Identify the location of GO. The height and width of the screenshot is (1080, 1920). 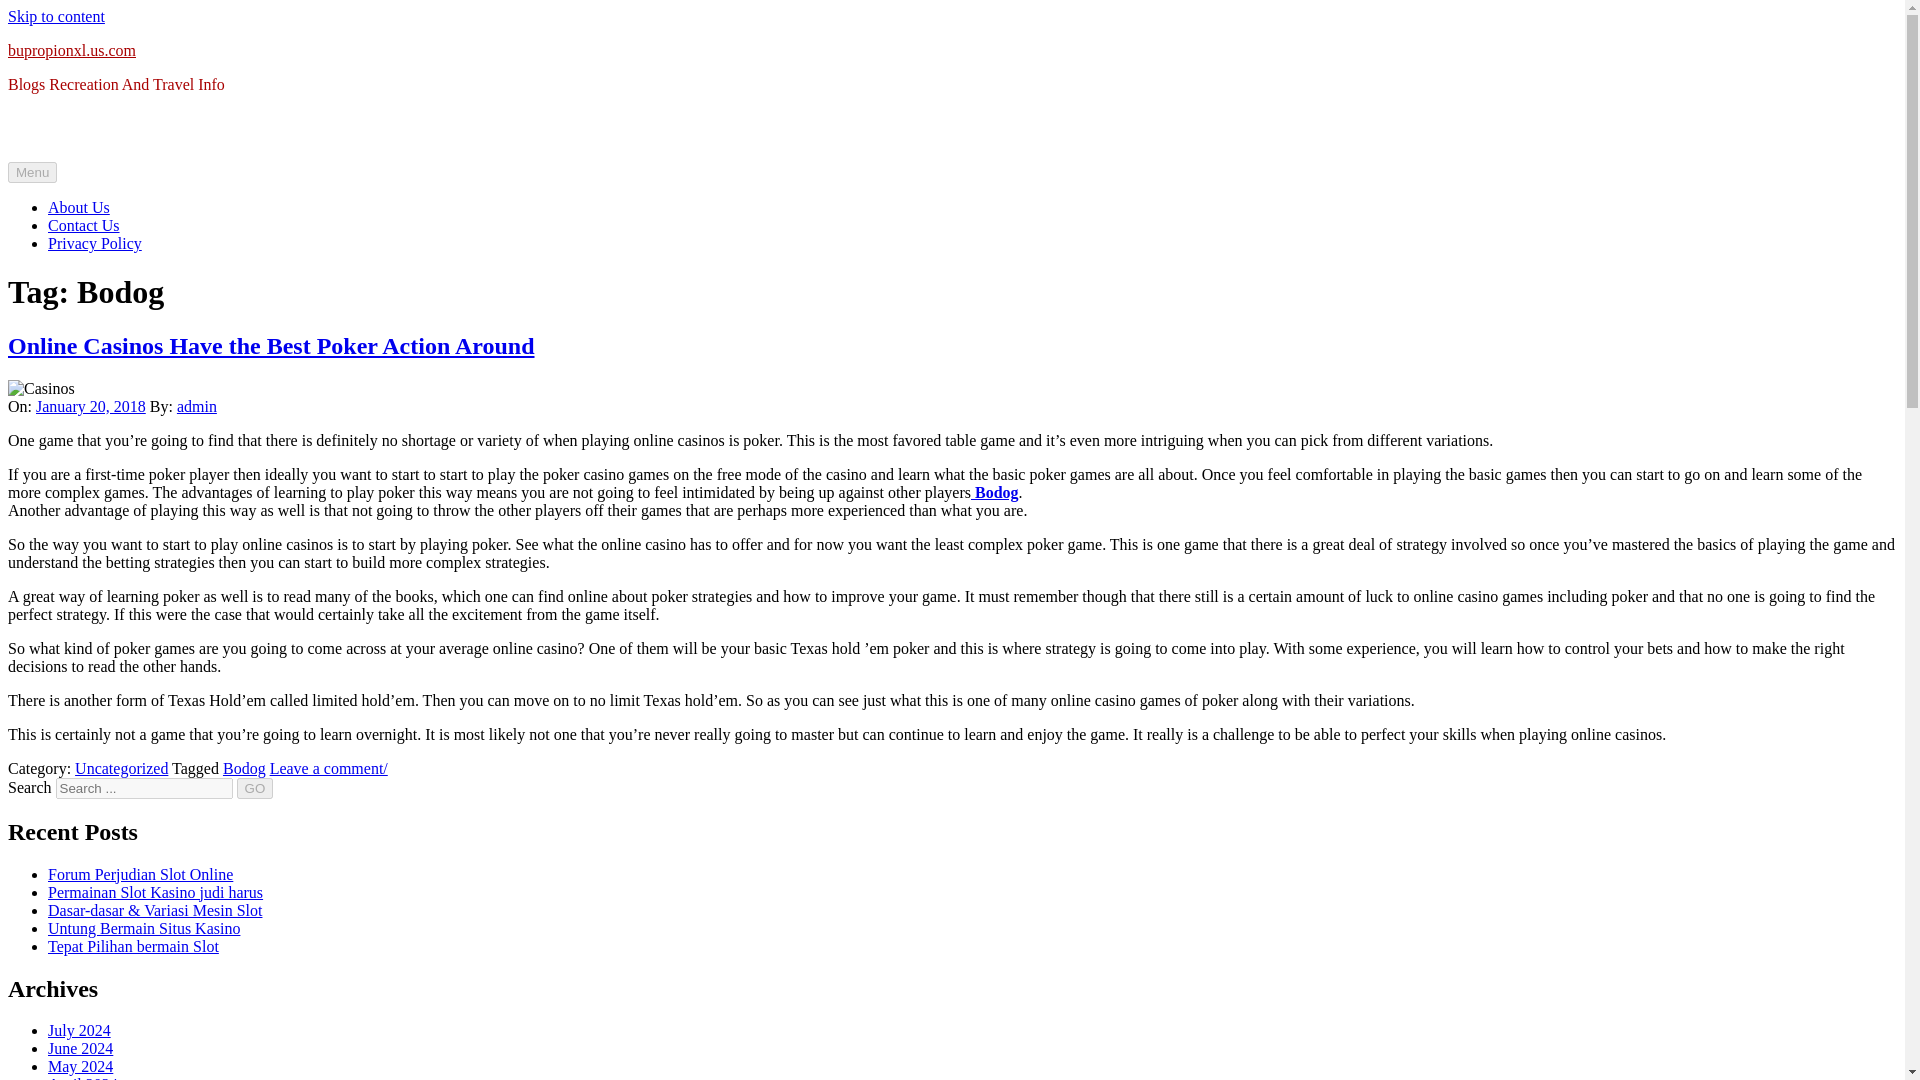
(255, 788).